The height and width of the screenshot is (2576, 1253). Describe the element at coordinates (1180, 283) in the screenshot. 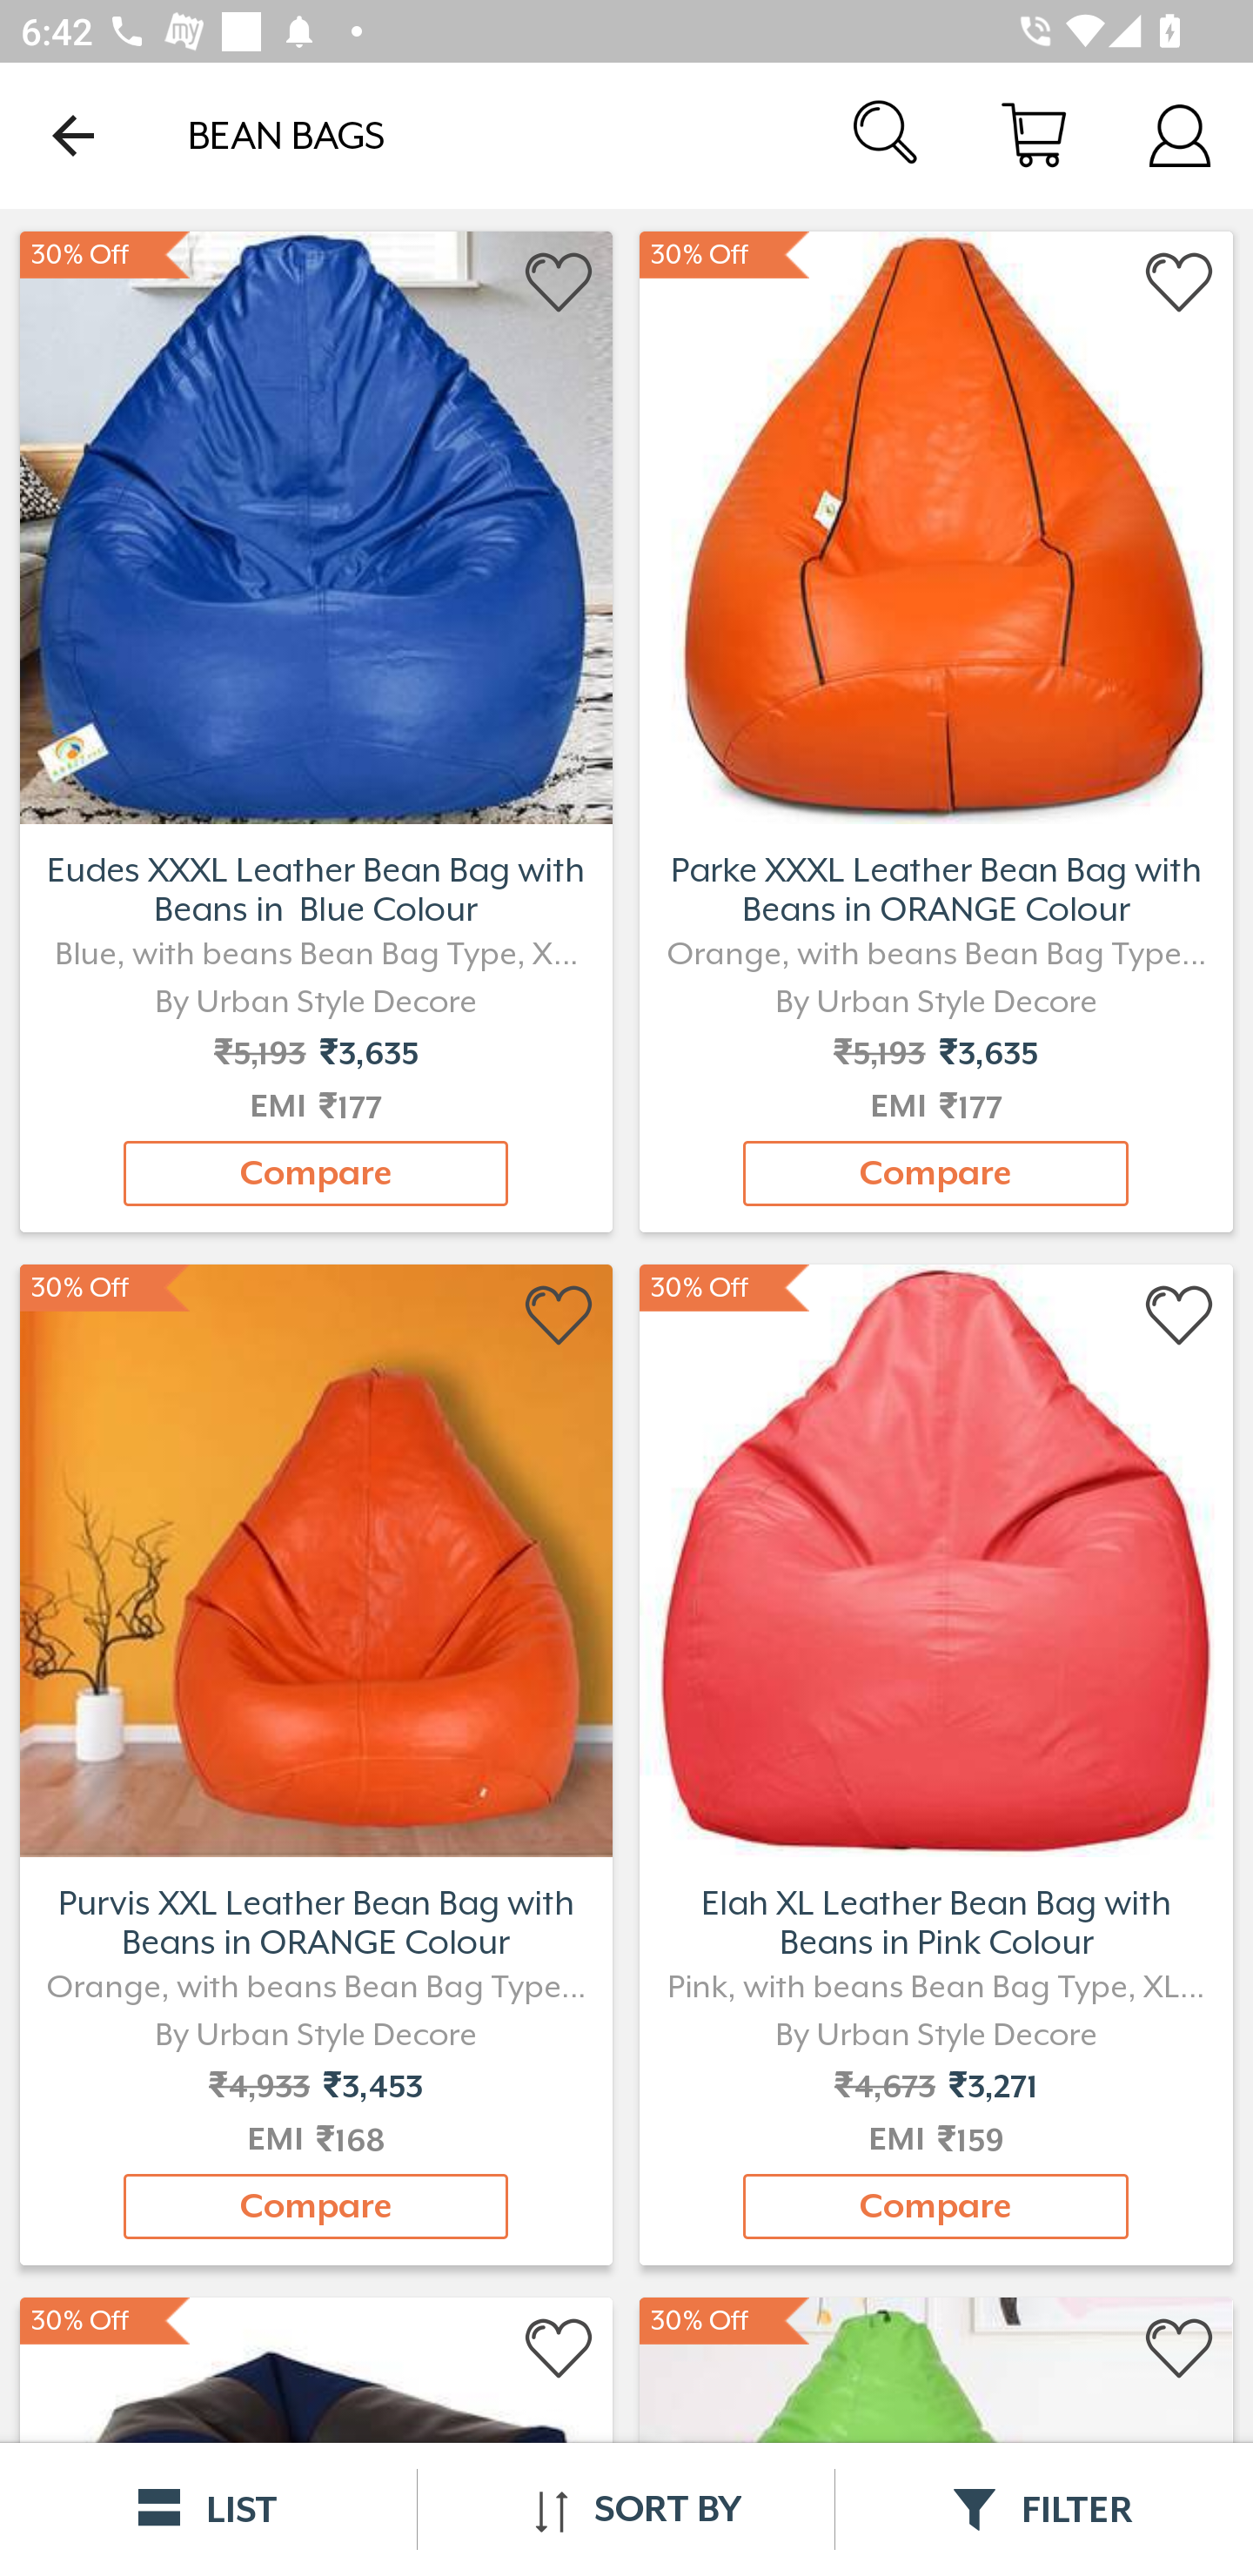

I see `` at that location.